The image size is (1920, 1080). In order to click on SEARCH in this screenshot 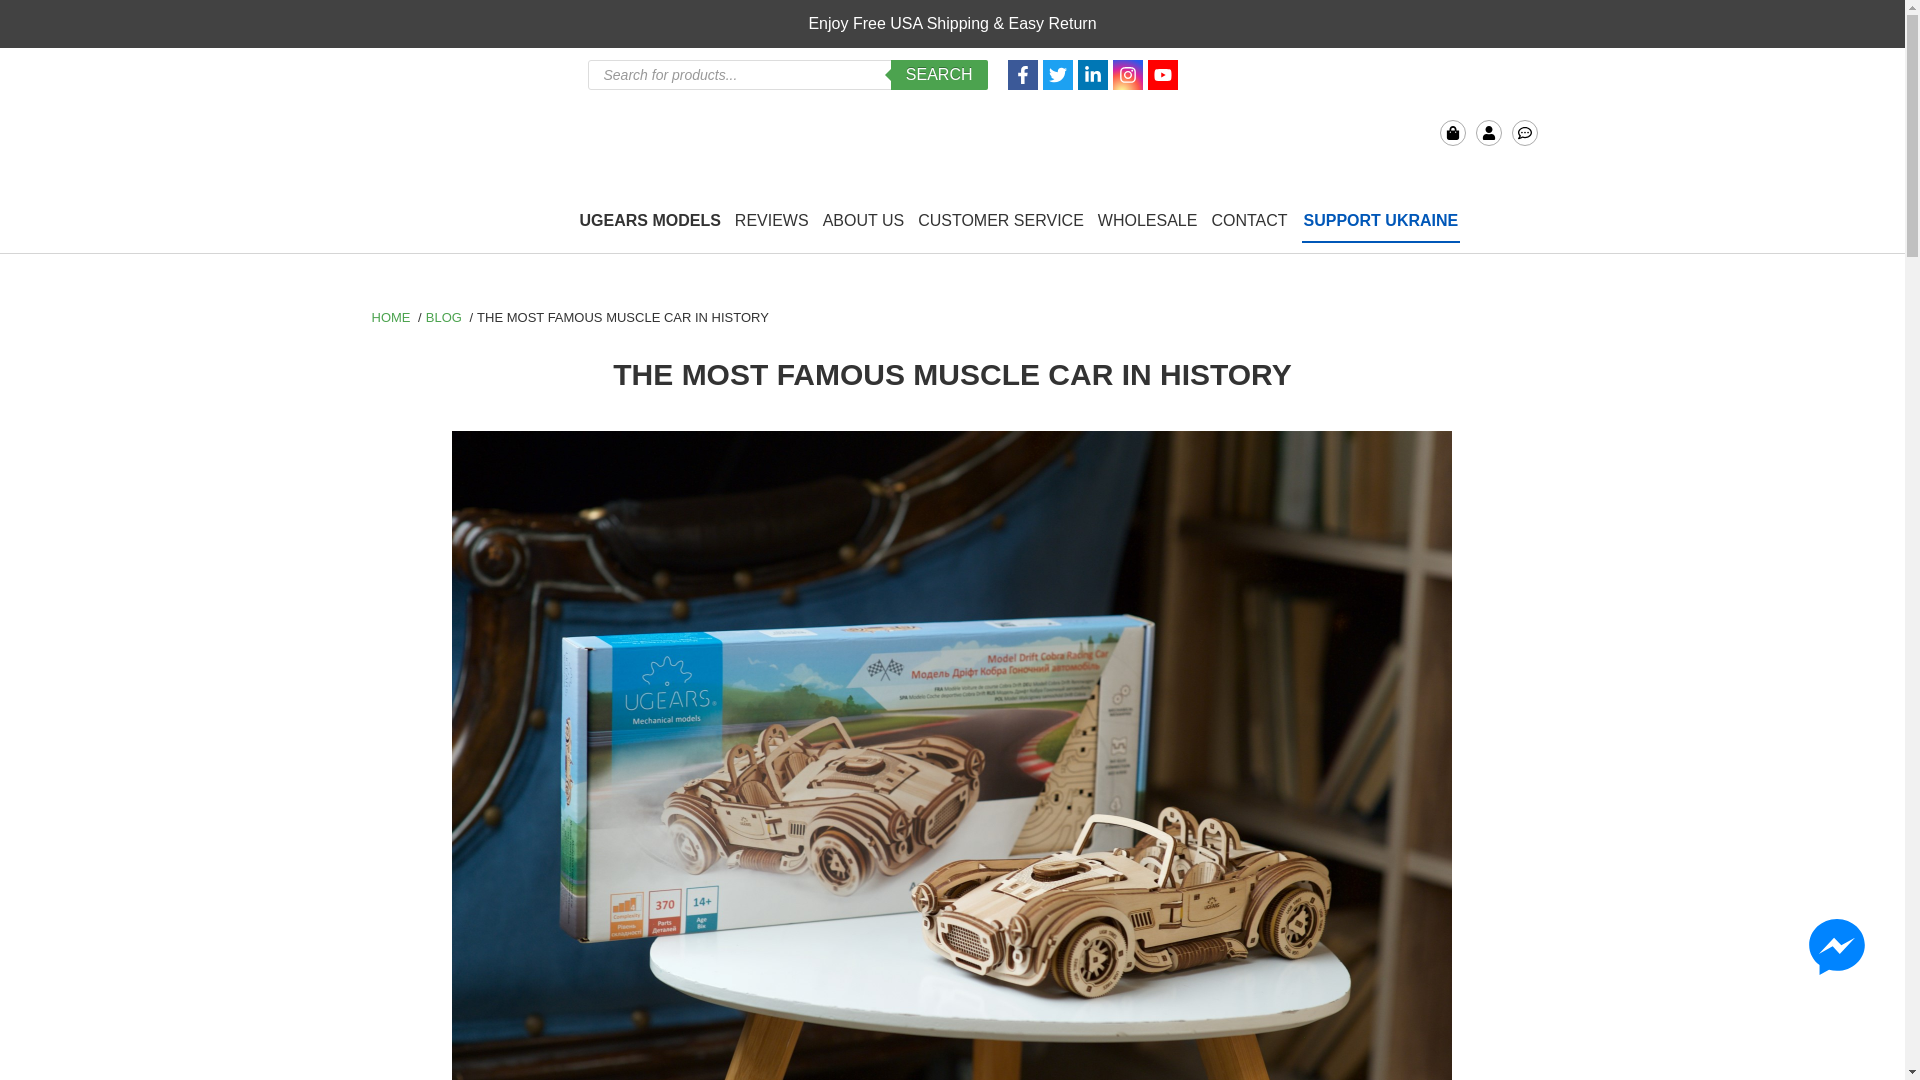, I will do `click(939, 74)`.